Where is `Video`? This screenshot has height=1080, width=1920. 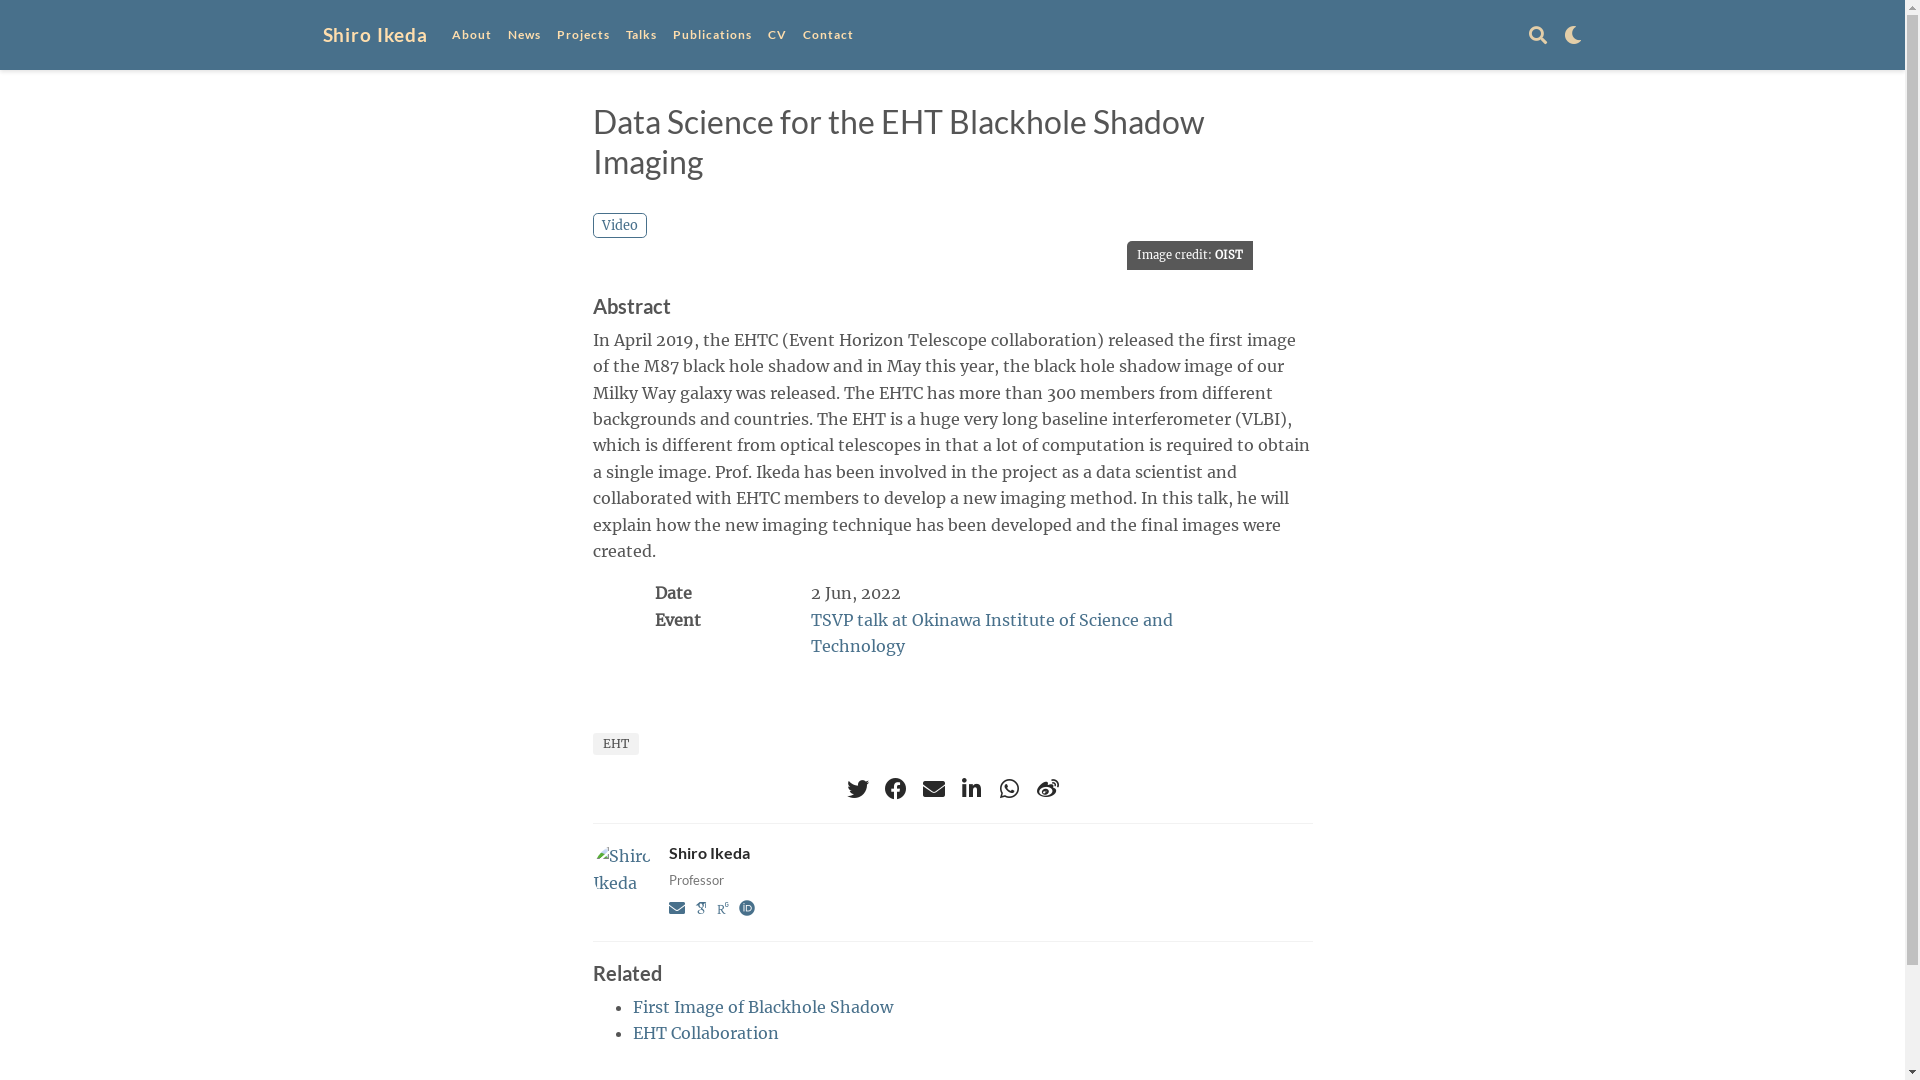
Video is located at coordinates (619, 226).